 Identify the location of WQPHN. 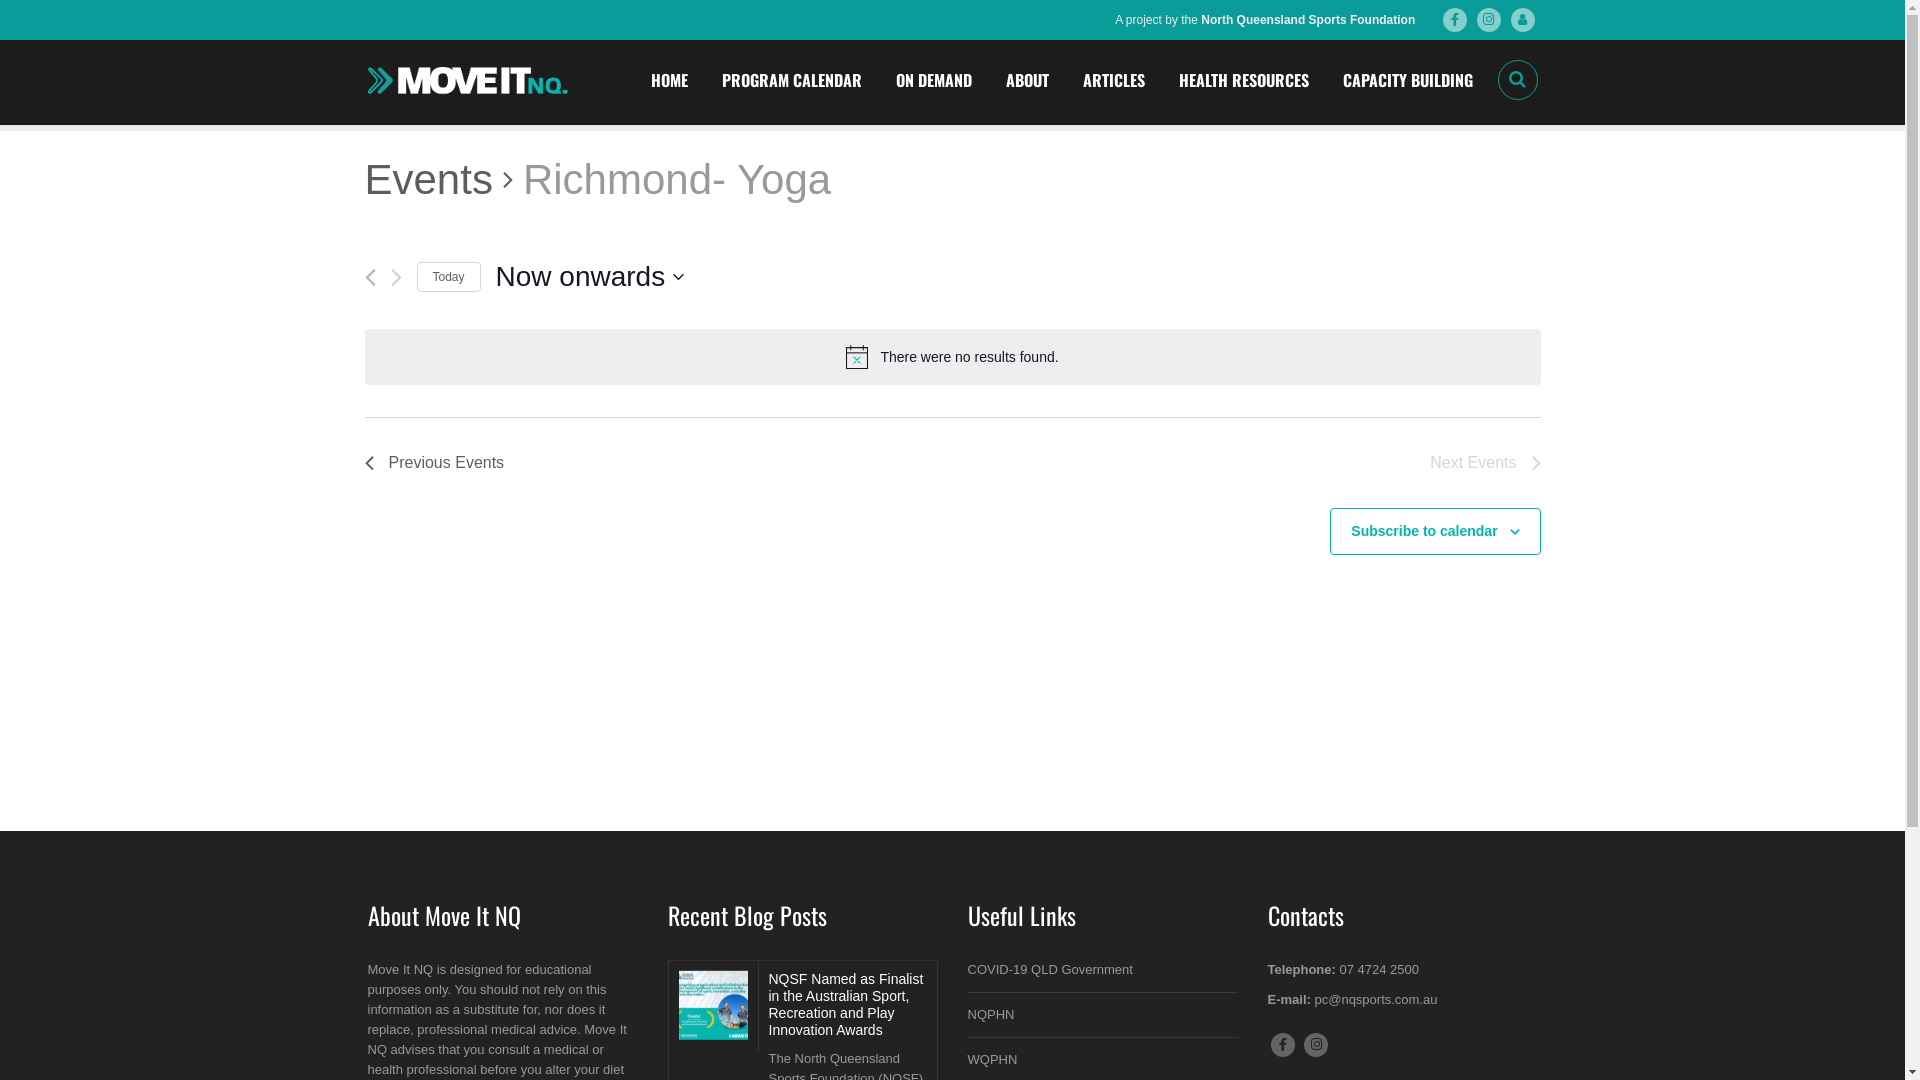
(992, 1060).